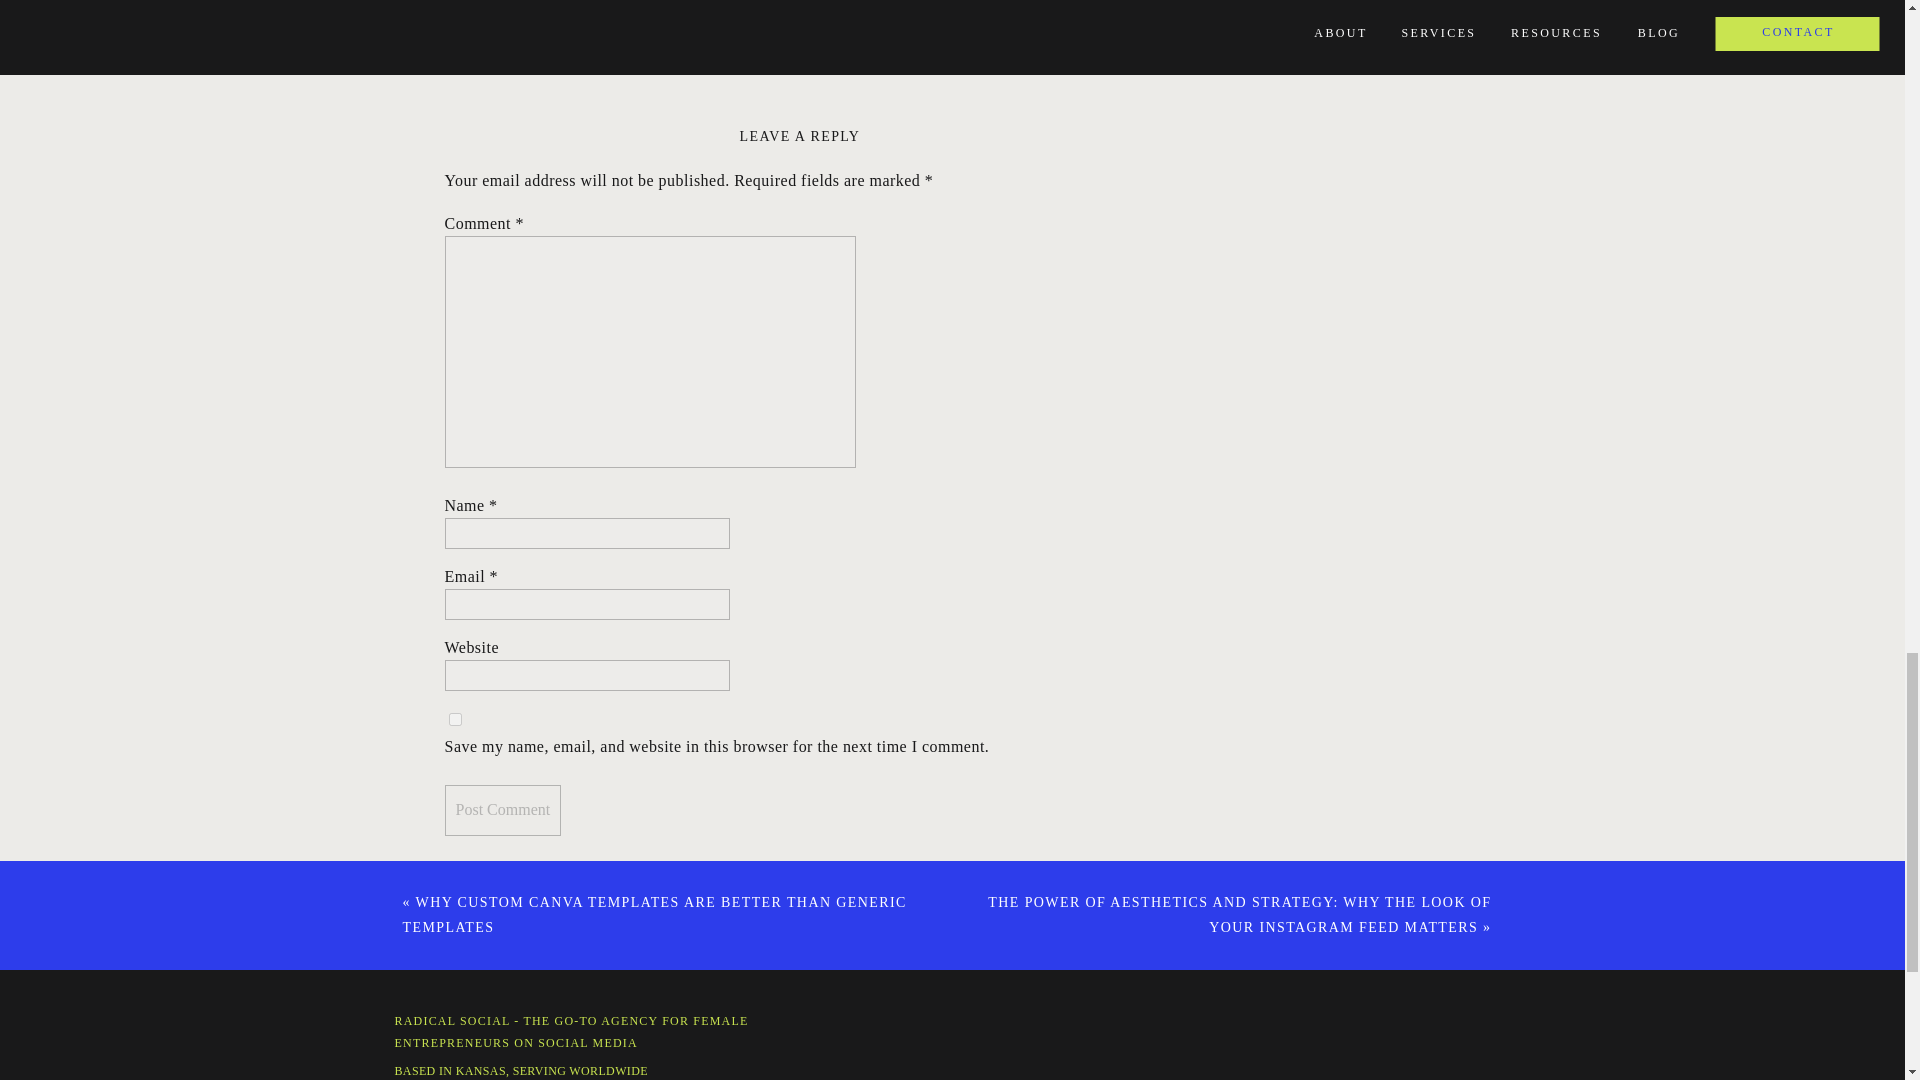 The height and width of the screenshot is (1080, 1920). I want to click on WHY CUSTOM CANVA TEMPLATES ARE BETTER THAN GENERIC TEMPLATES, so click(654, 915).